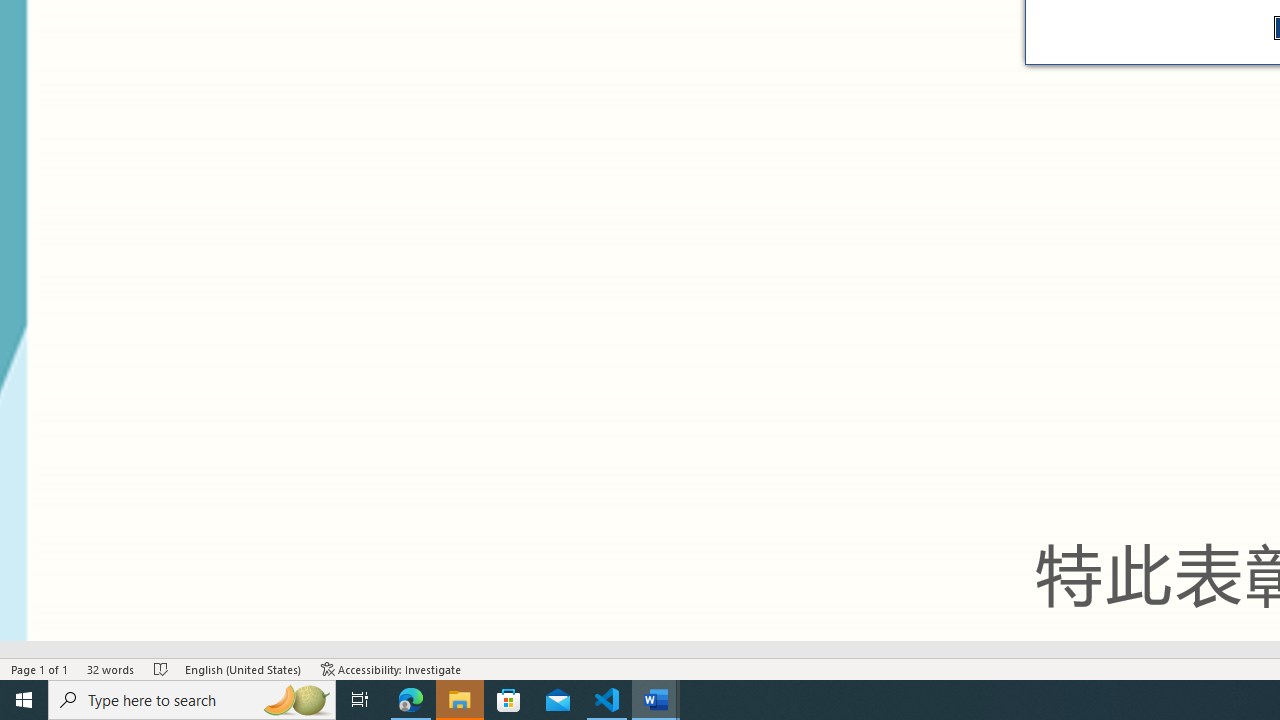 This screenshot has width=1280, height=720. I want to click on Language English (United States), so click(243, 668).